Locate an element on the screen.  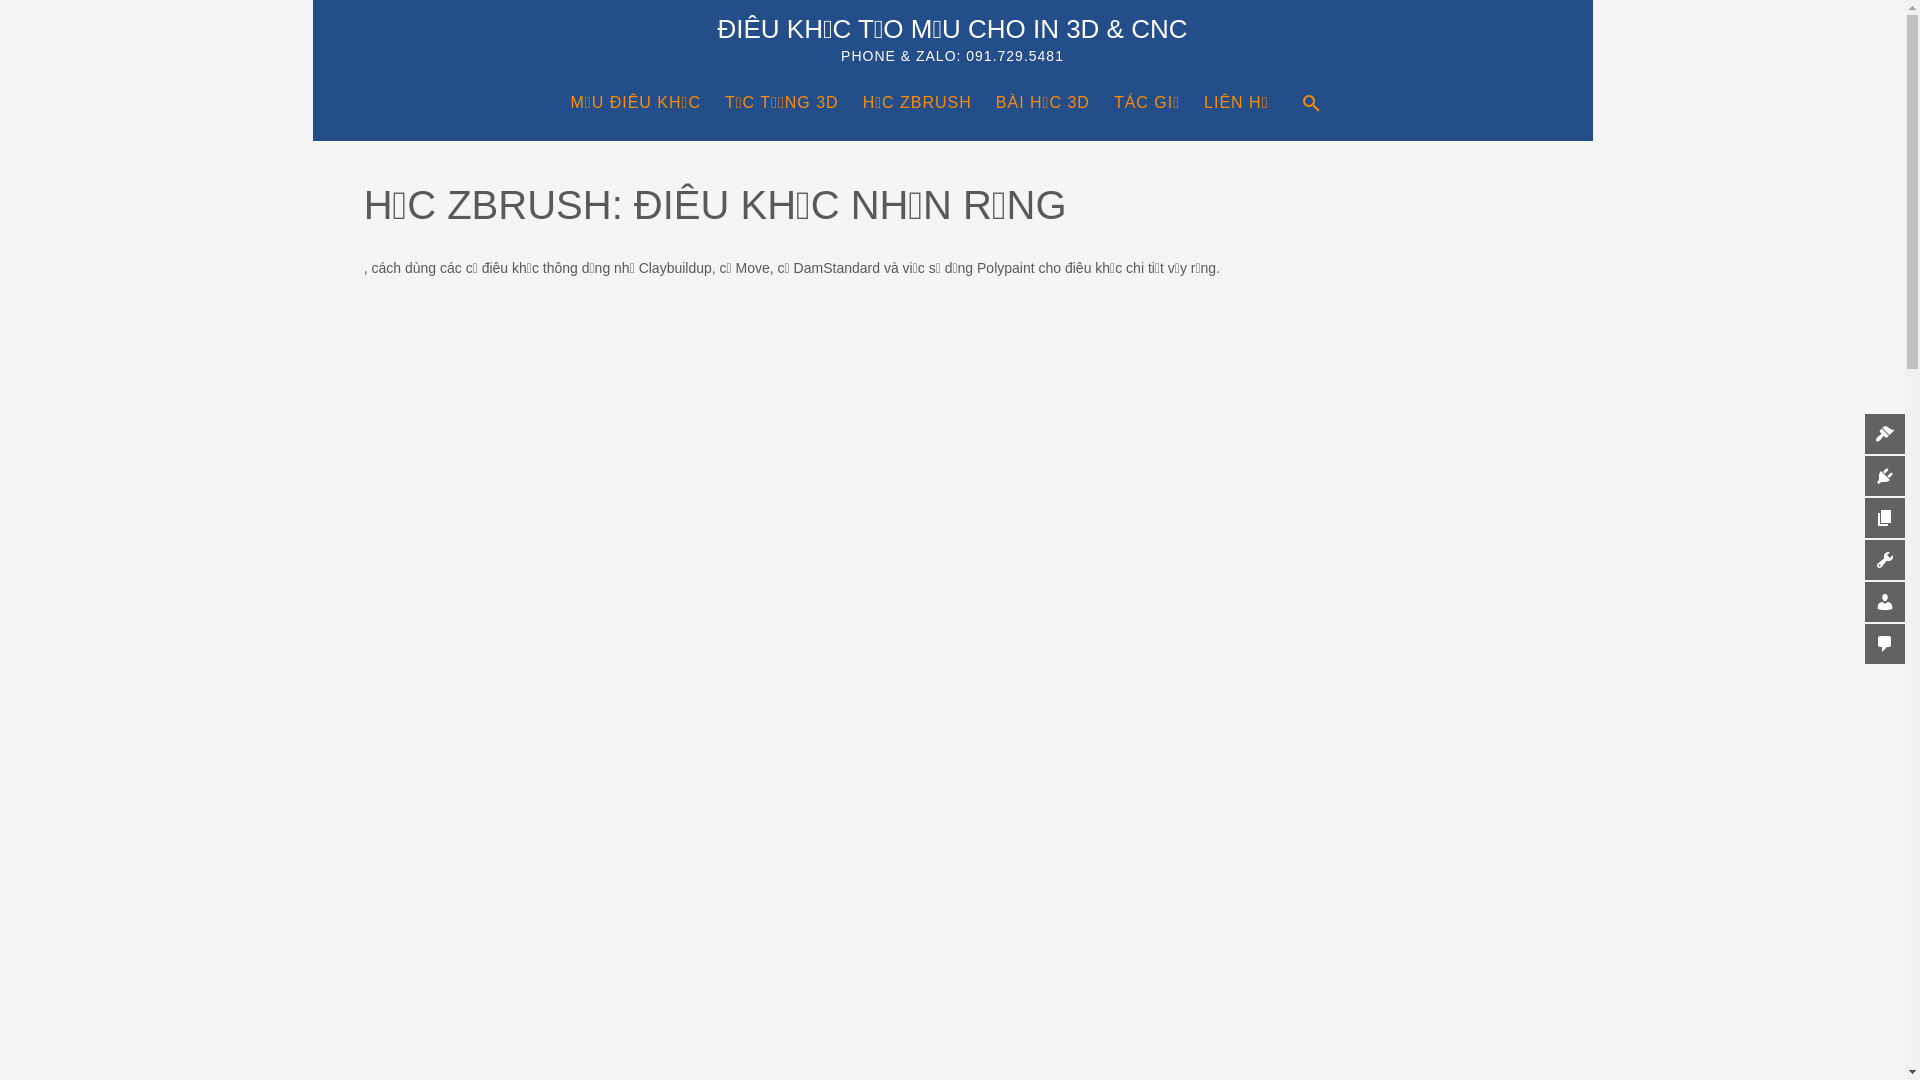
Skip to content is located at coordinates (312, 0).